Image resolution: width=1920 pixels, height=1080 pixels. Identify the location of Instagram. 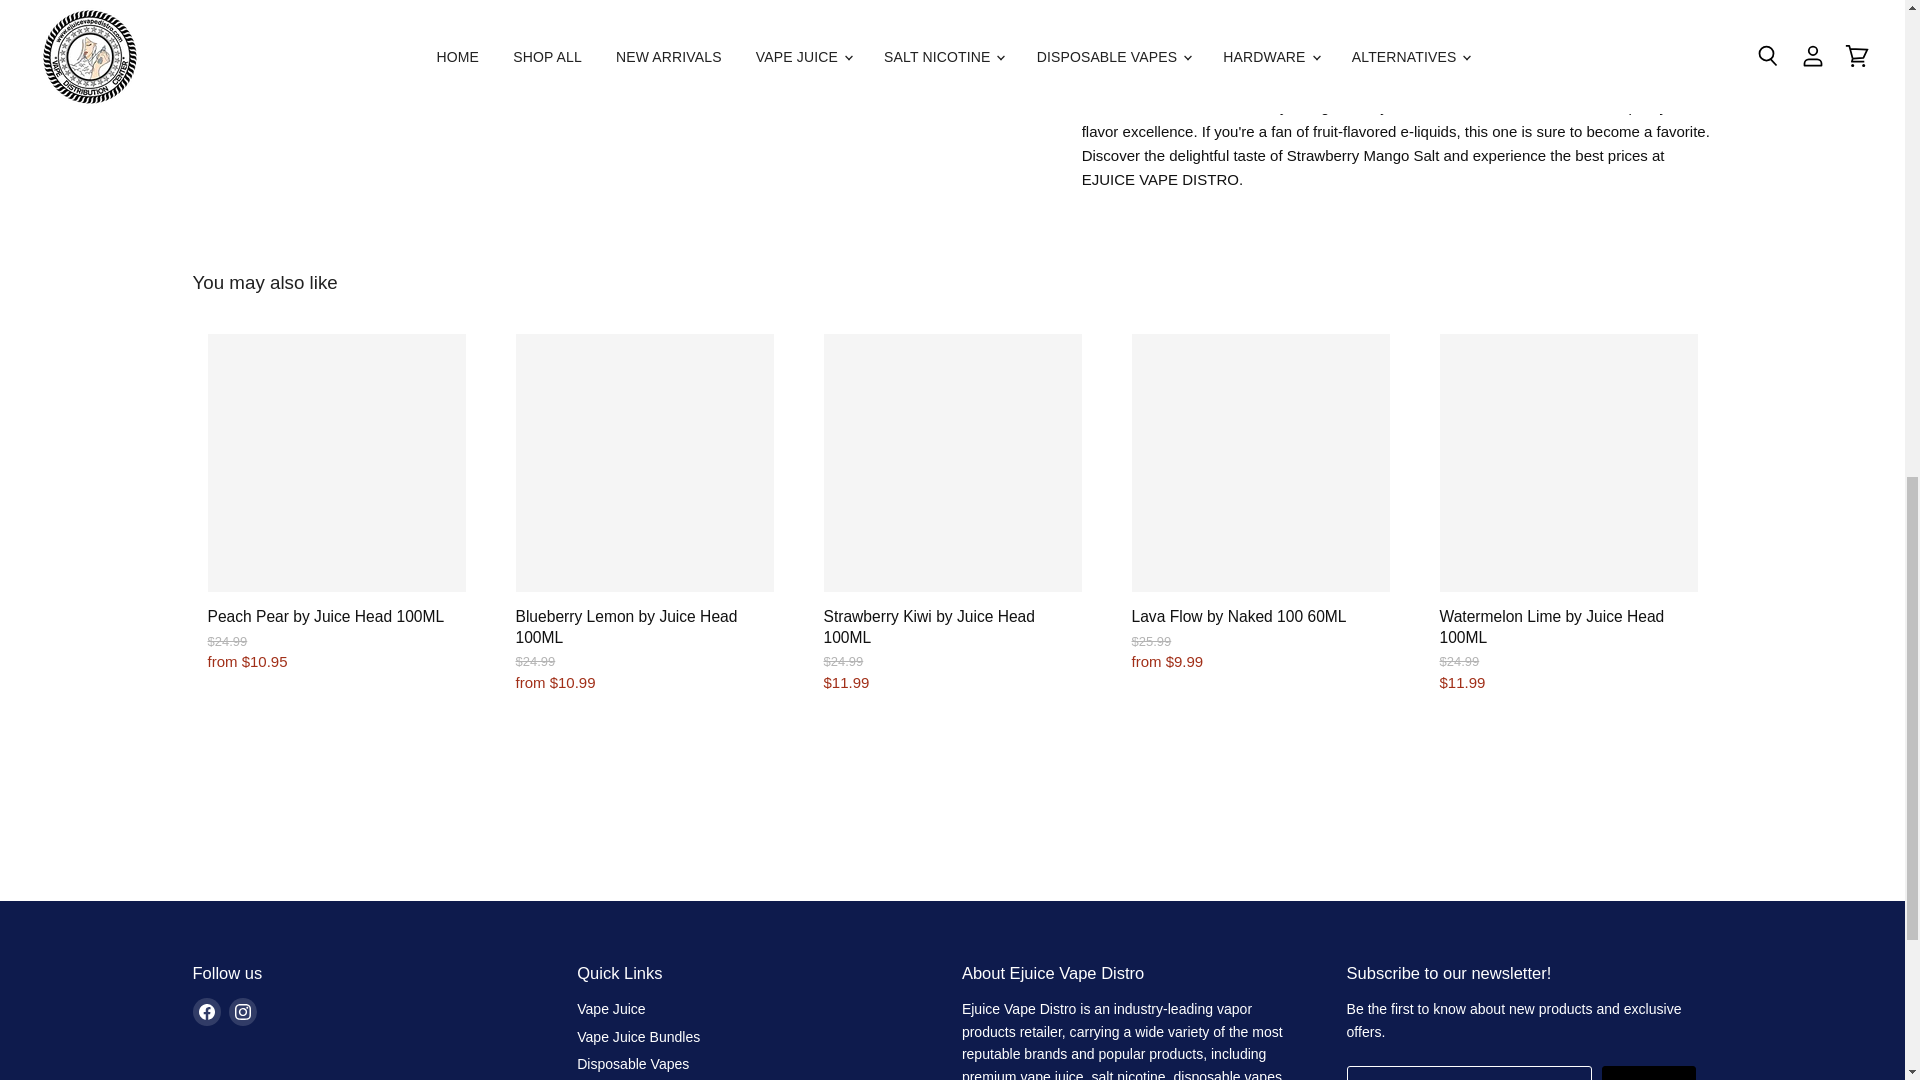
(242, 1012).